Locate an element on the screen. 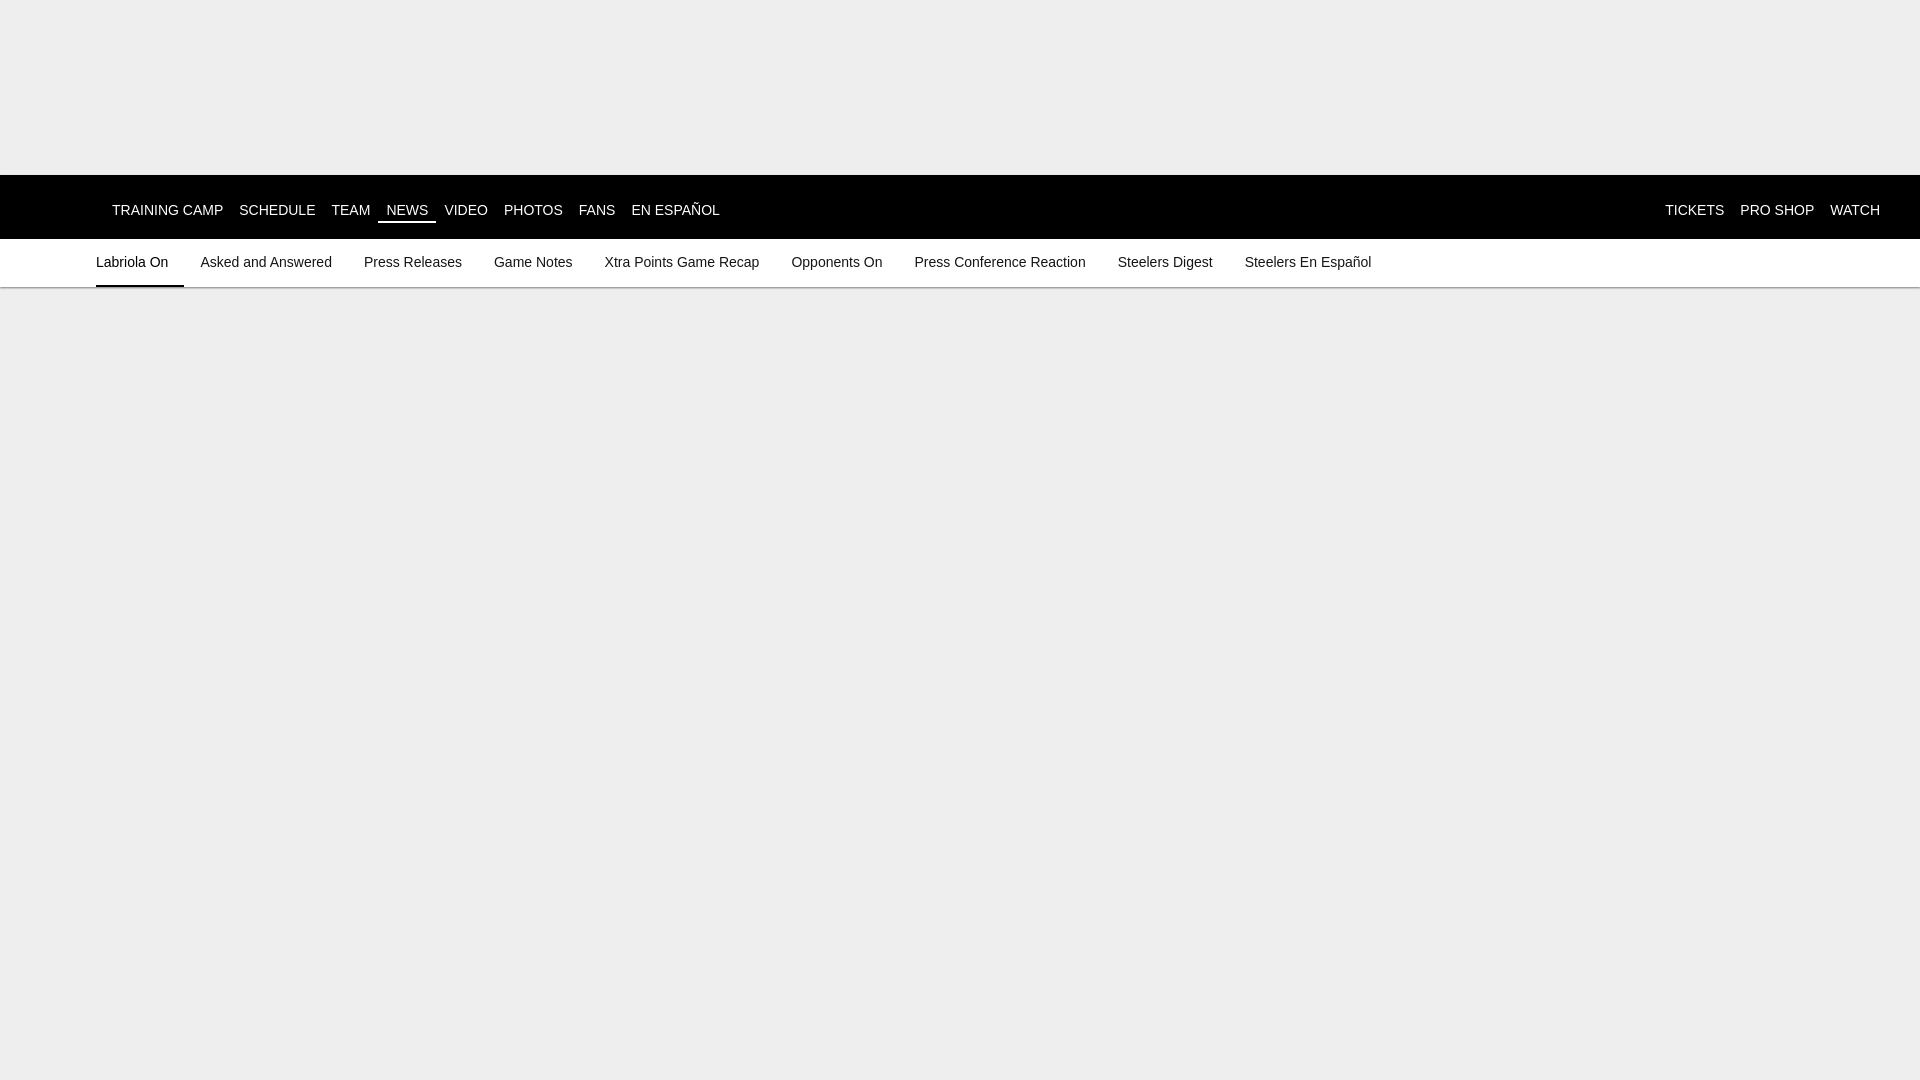 The image size is (1920, 1080). VIDEO is located at coordinates (465, 210).